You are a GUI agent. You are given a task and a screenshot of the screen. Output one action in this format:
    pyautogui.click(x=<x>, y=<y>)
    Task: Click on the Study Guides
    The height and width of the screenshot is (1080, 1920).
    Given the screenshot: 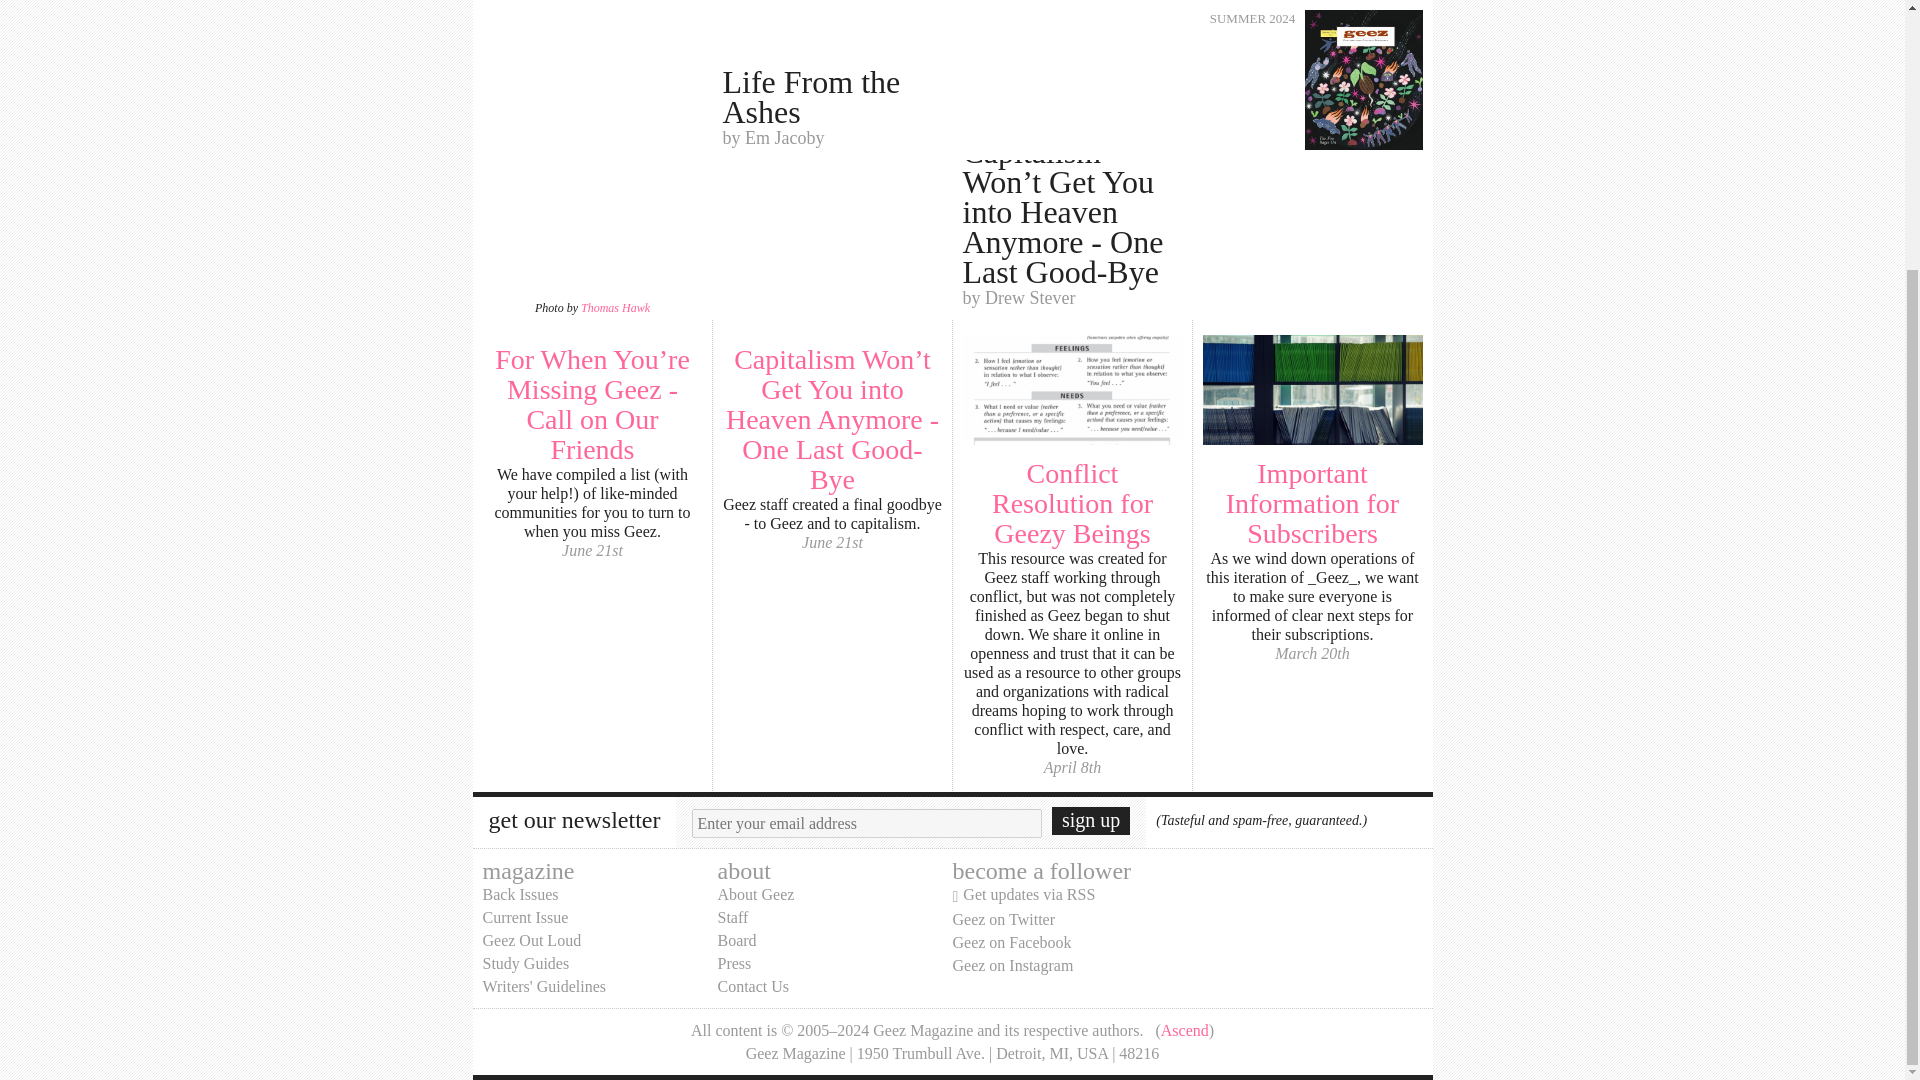 What is the action you would take?
    pyautogui.click(x=524, y=963)
    